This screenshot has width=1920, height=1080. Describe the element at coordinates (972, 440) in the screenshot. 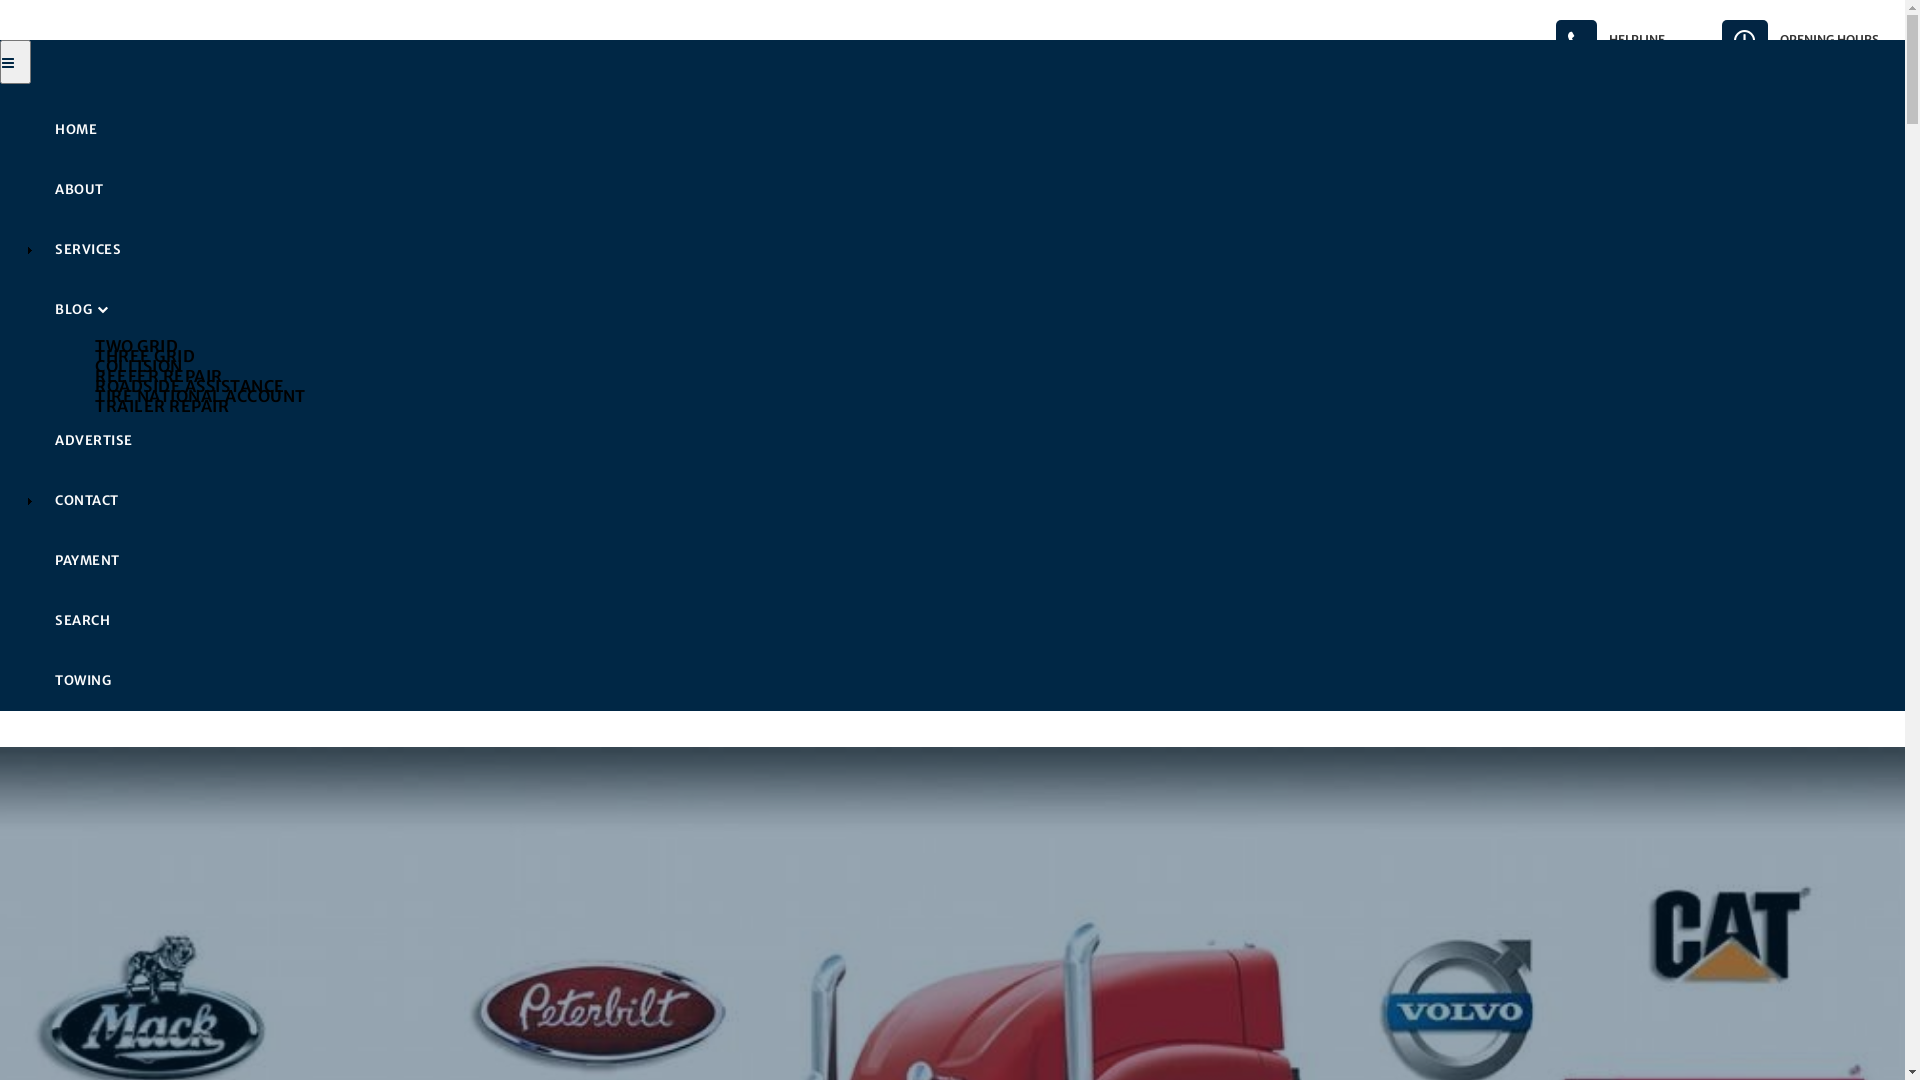

I see `ADVERTISE` at that location.